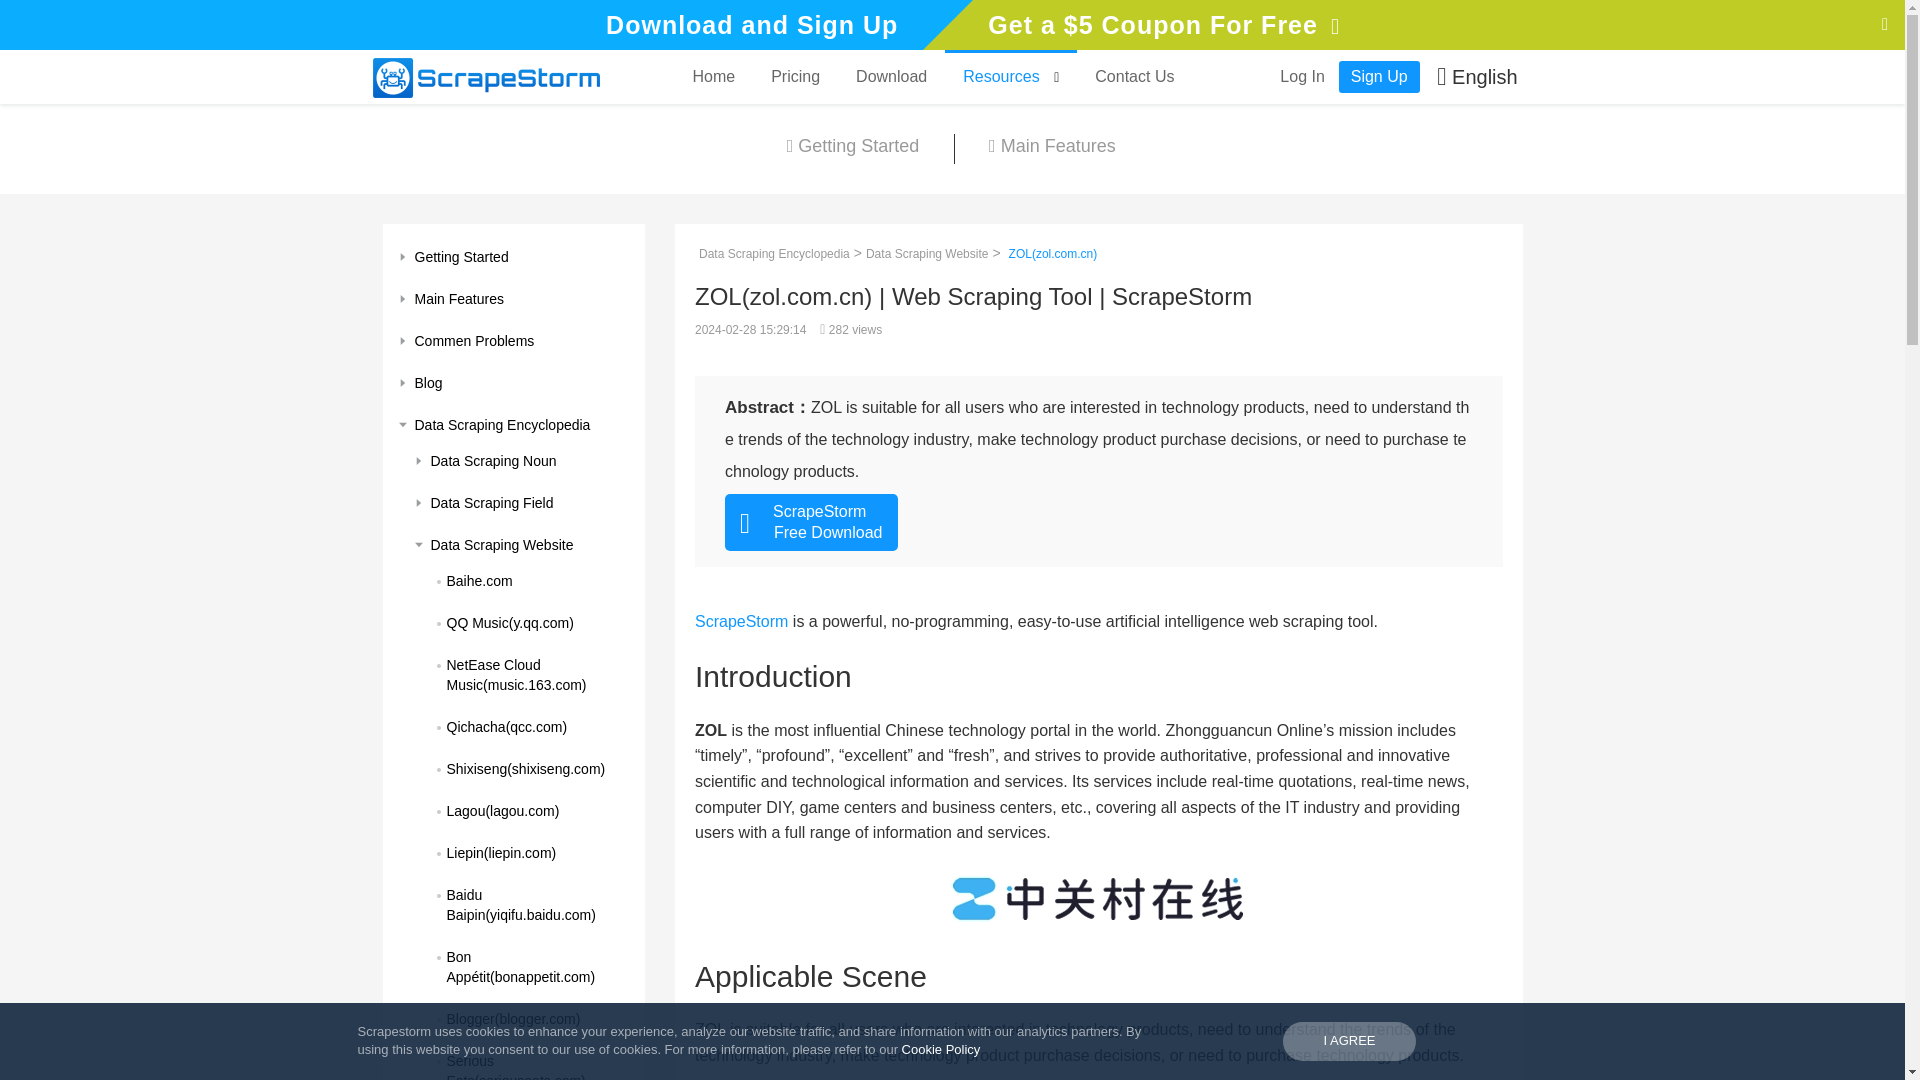 The width and height of the screenshot is (1920, 1080). What do you see at coordinates (1134, 76) in the screenshot?
I see `Contact Us` at bounding box center [1134, 76].